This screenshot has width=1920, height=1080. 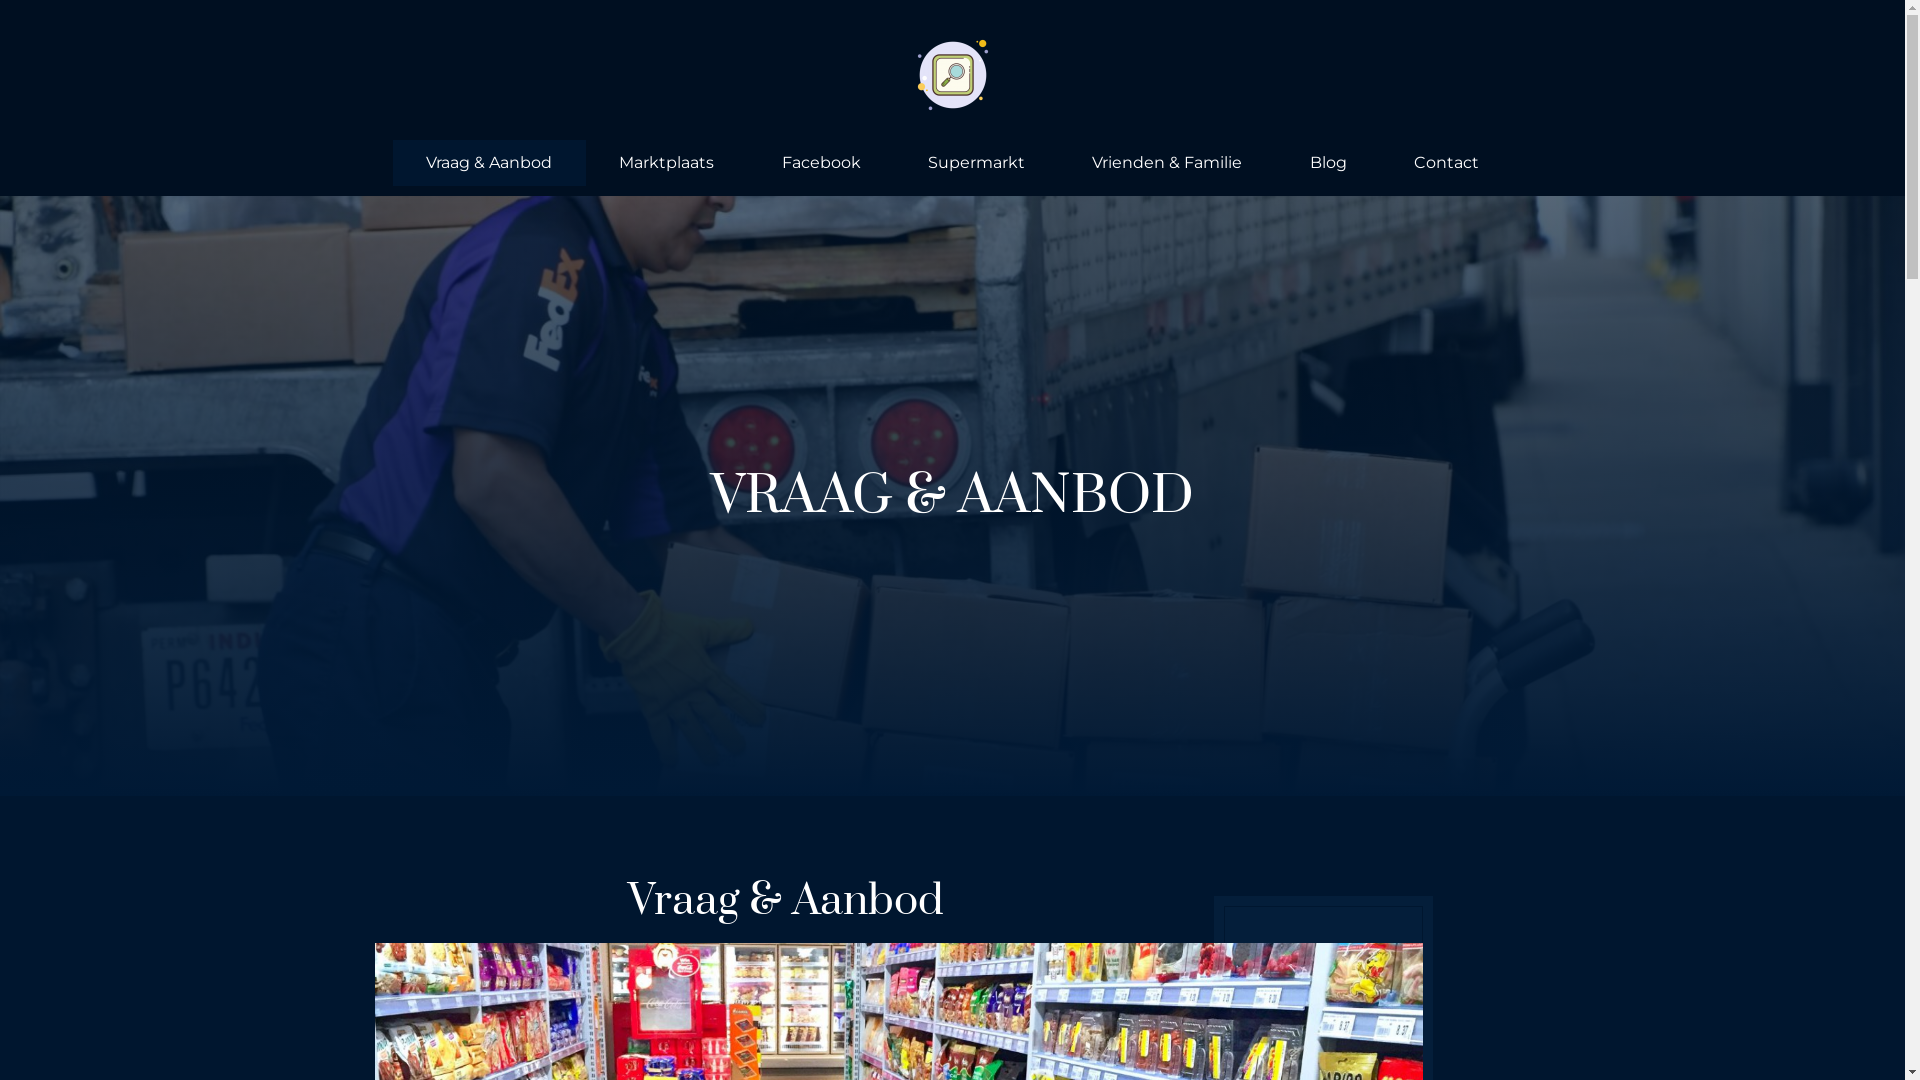 What do you see at coordinates (953, 75) in the screenshot?
I see `icons8-search-500` at bounding box center [953, 75].